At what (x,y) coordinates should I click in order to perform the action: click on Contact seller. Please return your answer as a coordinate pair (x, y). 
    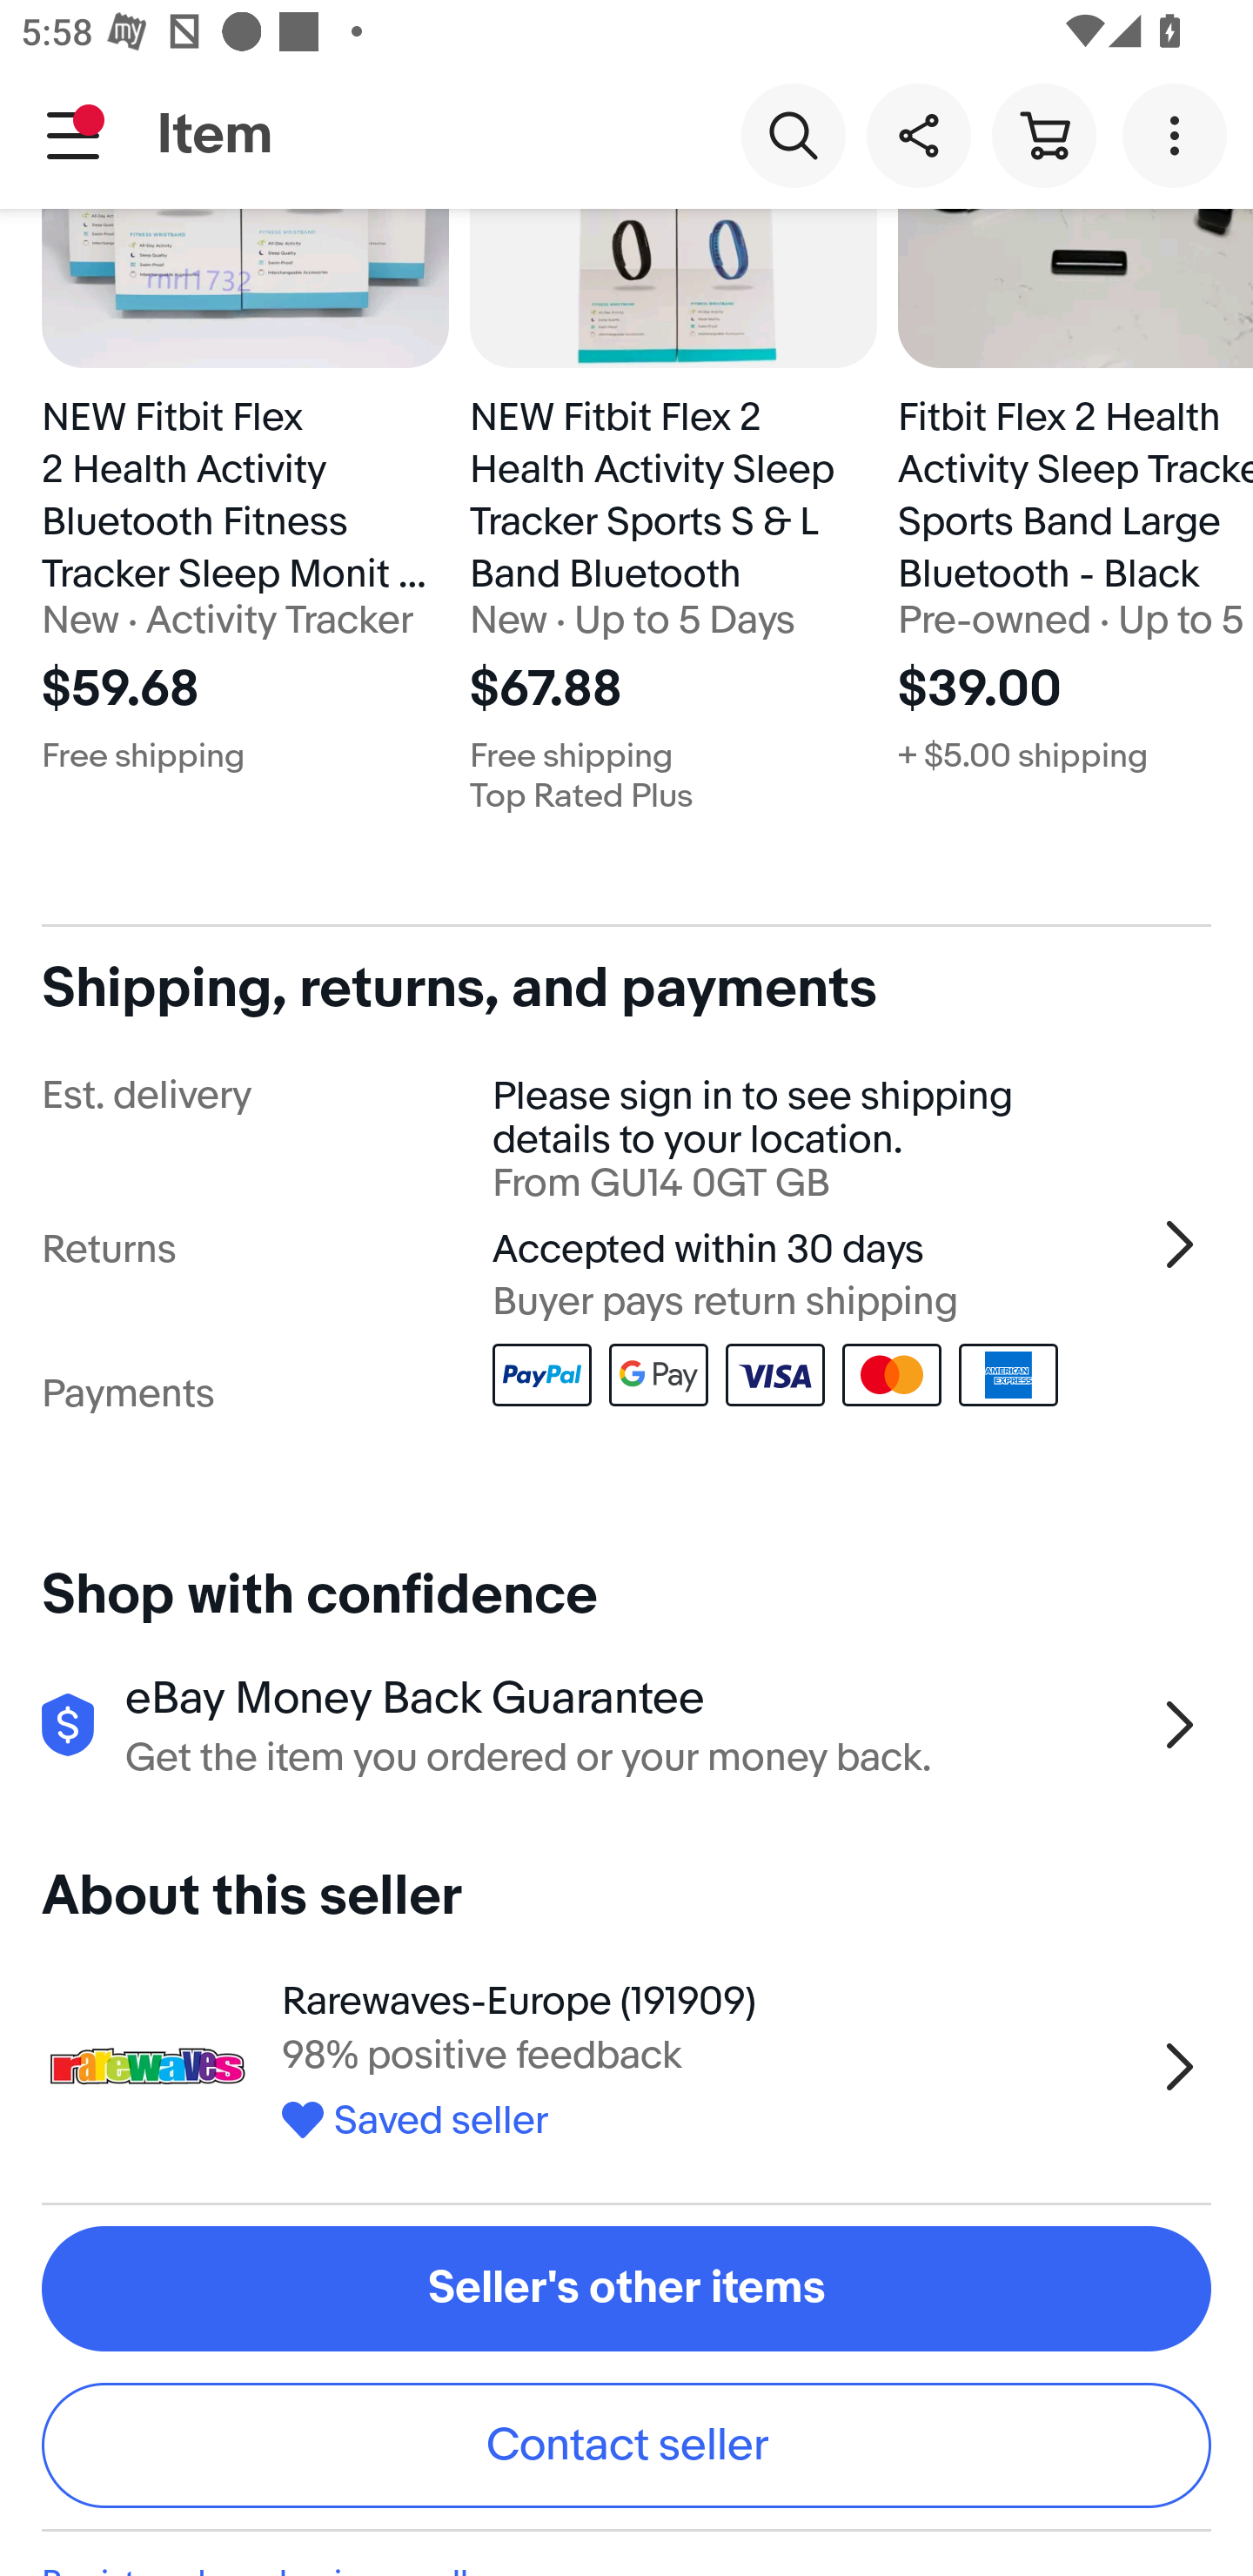
    Looking at the image, I should click on (626, 2445).